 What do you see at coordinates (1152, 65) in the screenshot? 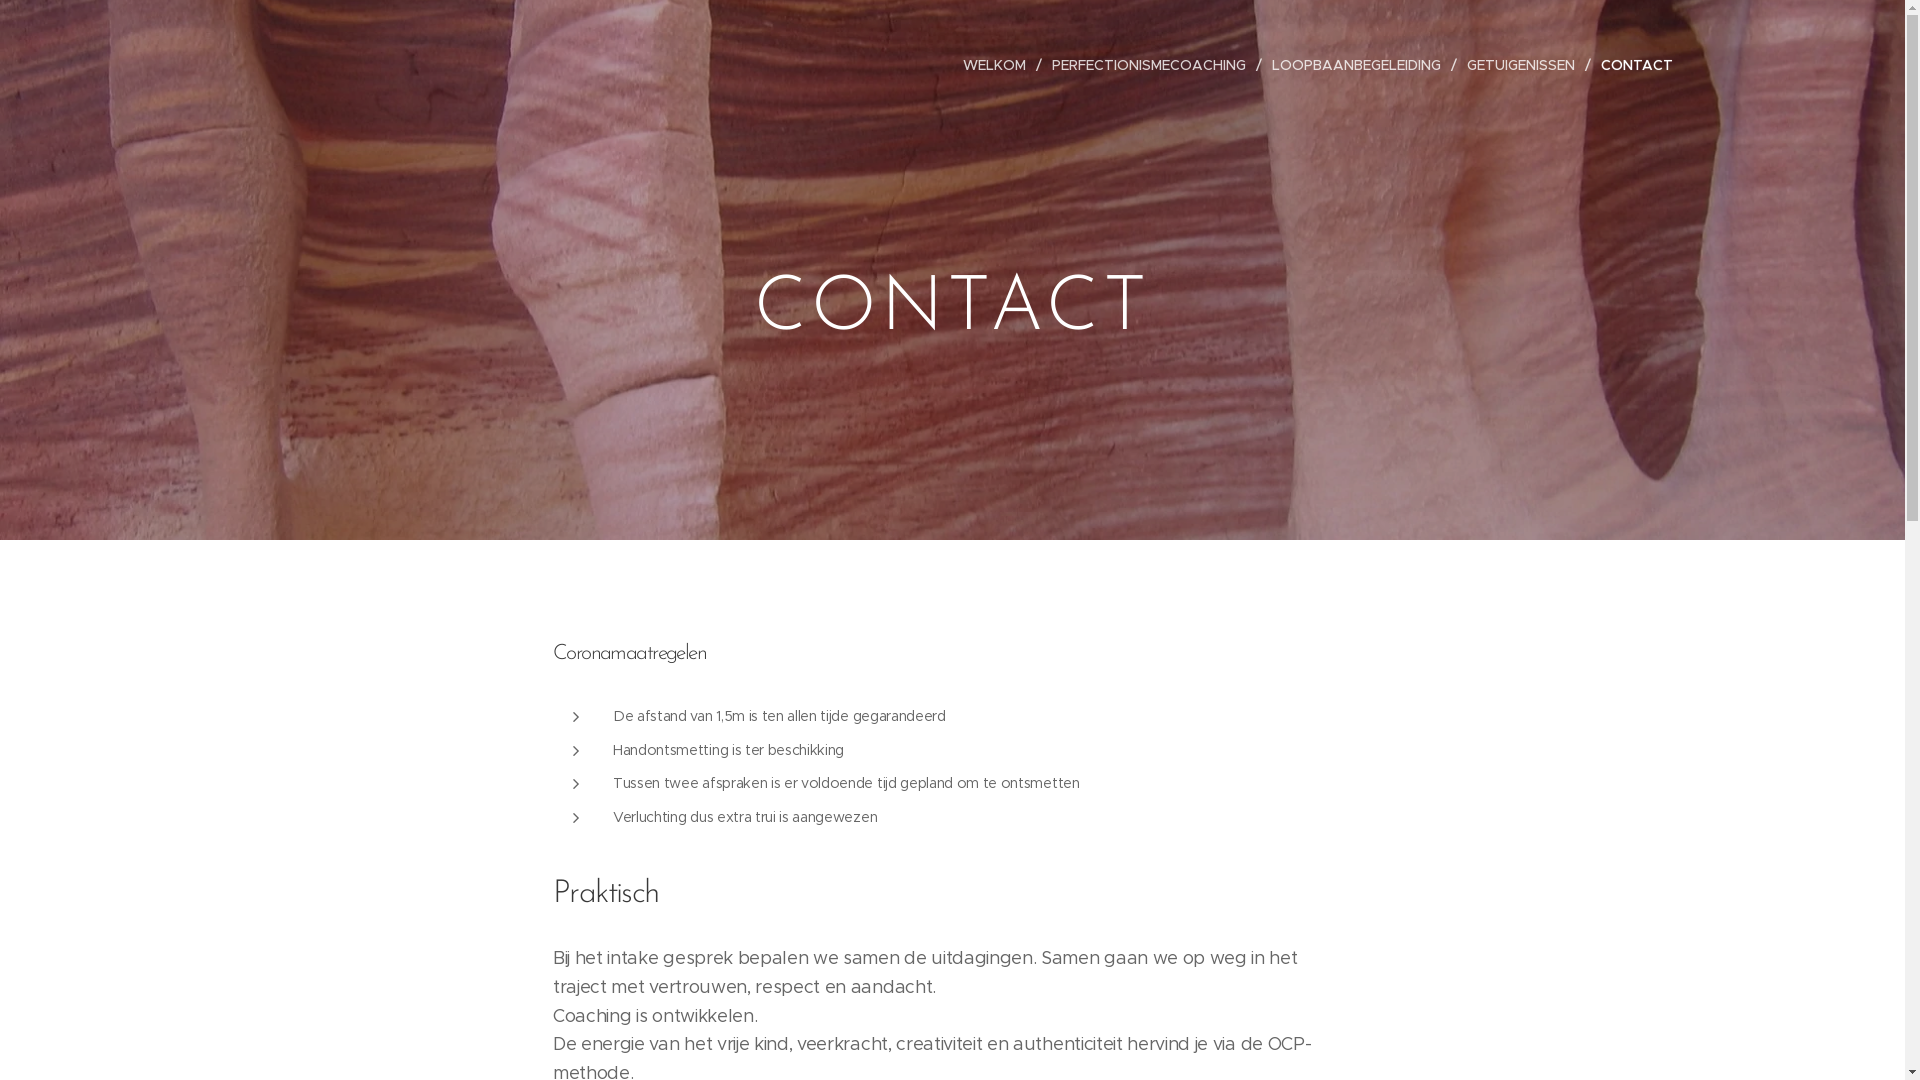
I see `PERFECTIONISMECOACHING` at bounding box center [1152, 65].